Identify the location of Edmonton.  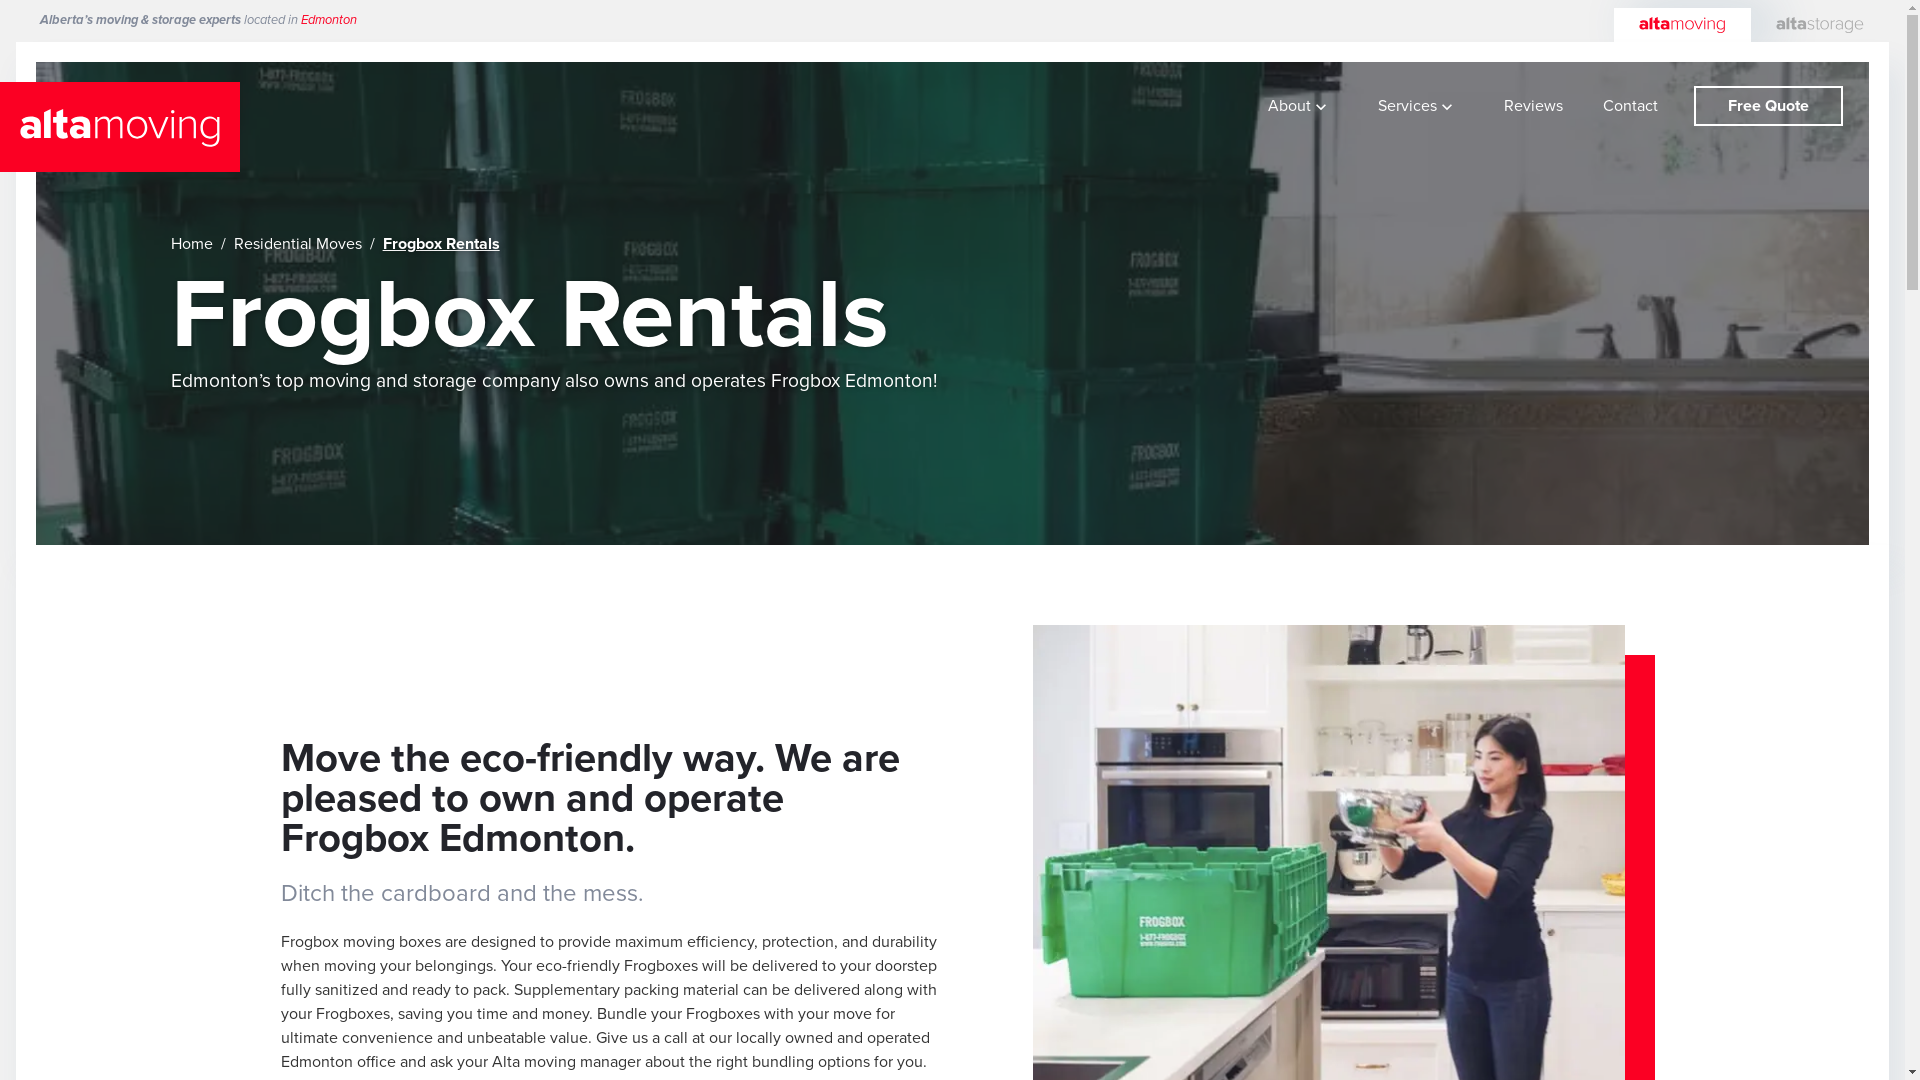
(329, 20).